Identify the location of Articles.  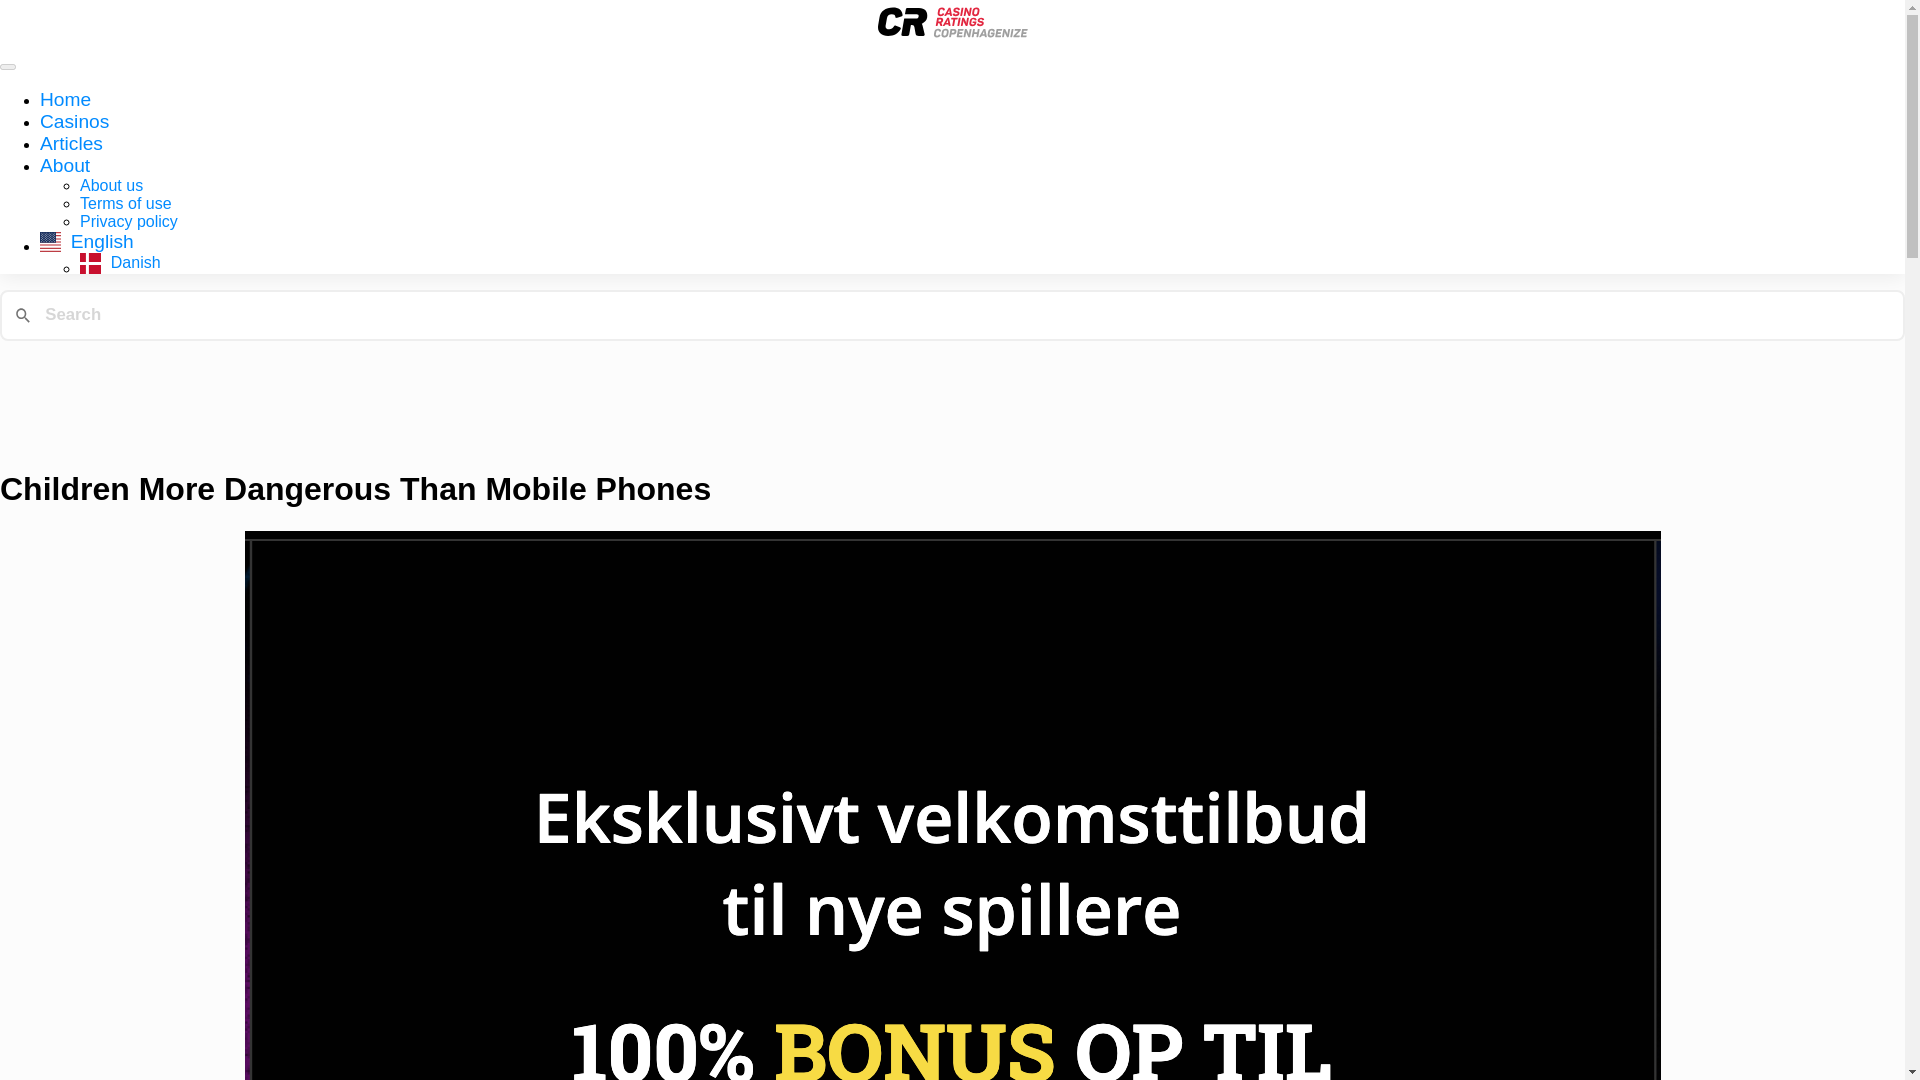
(72, 143).